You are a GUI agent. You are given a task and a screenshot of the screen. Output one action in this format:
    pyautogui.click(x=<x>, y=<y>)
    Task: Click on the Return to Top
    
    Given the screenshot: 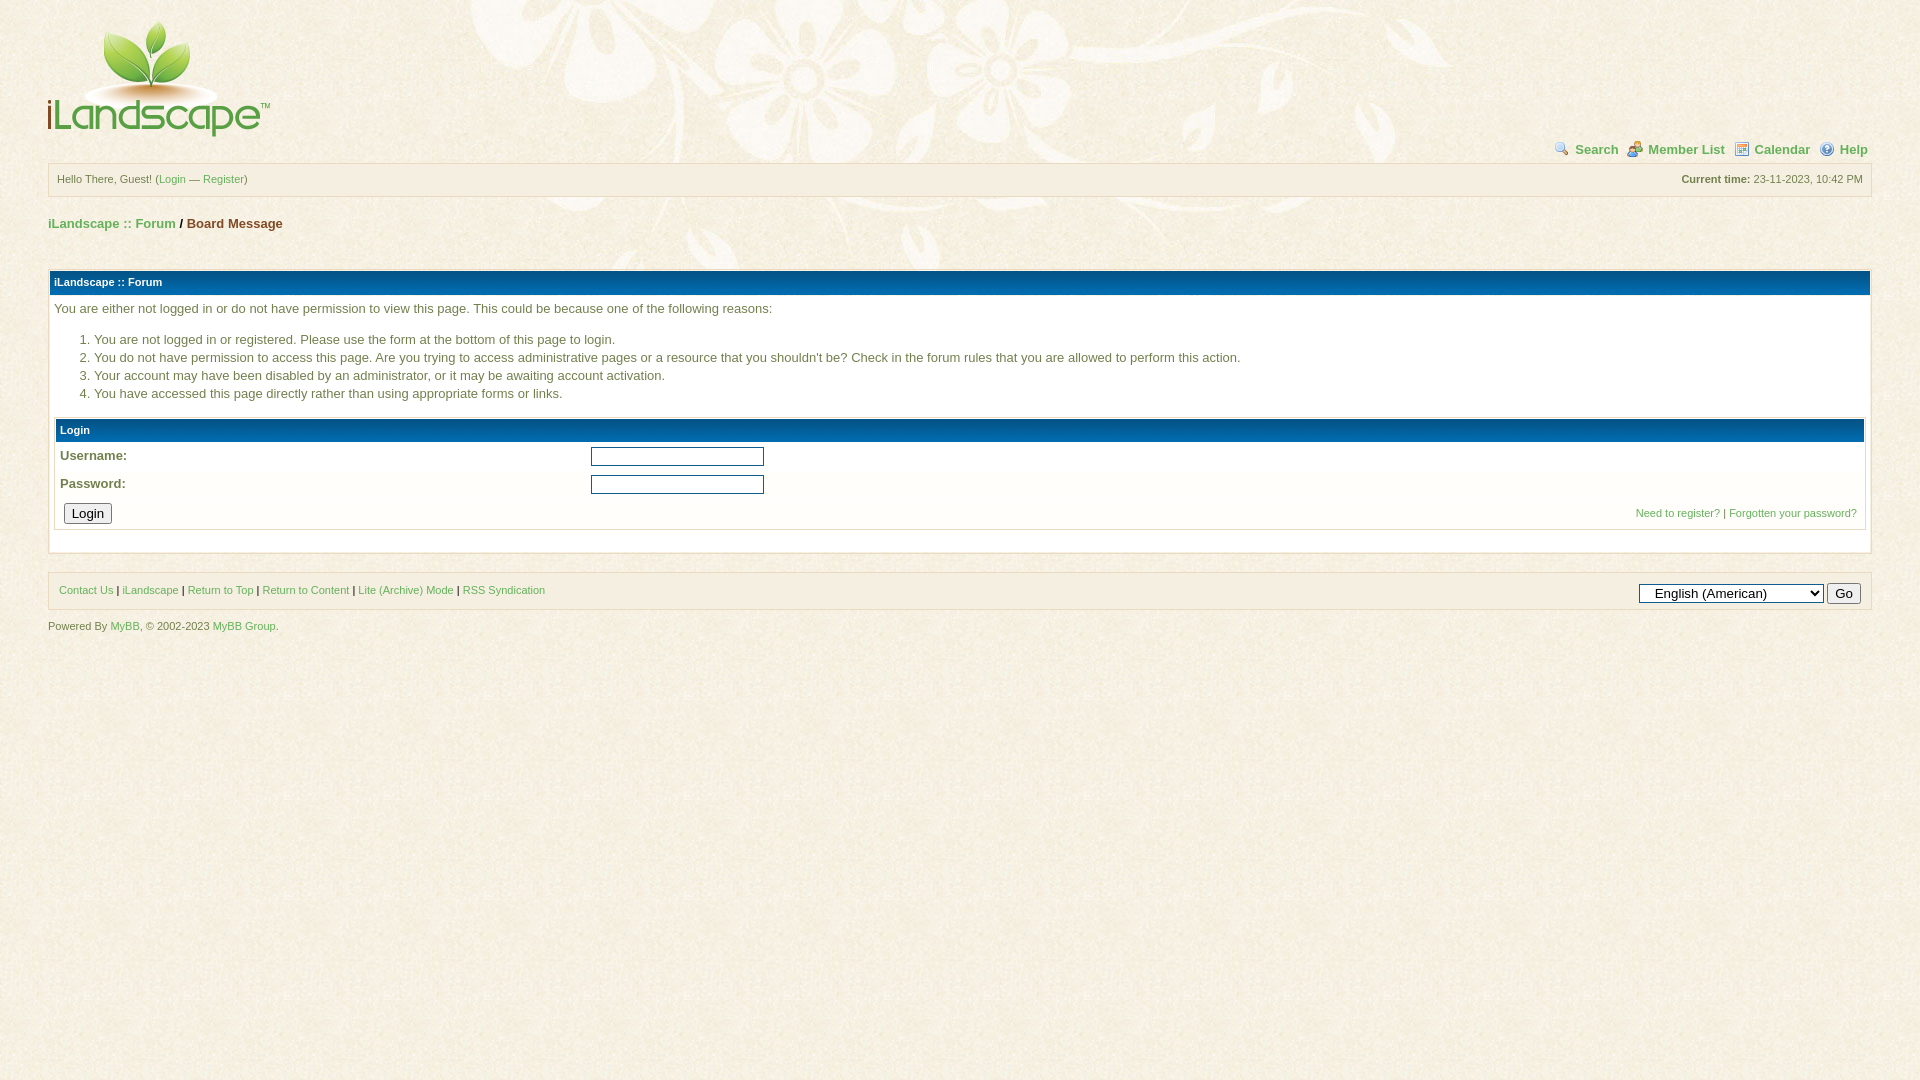 What is the action you would take?
    pyautogui.click(x=221, y=590)
    